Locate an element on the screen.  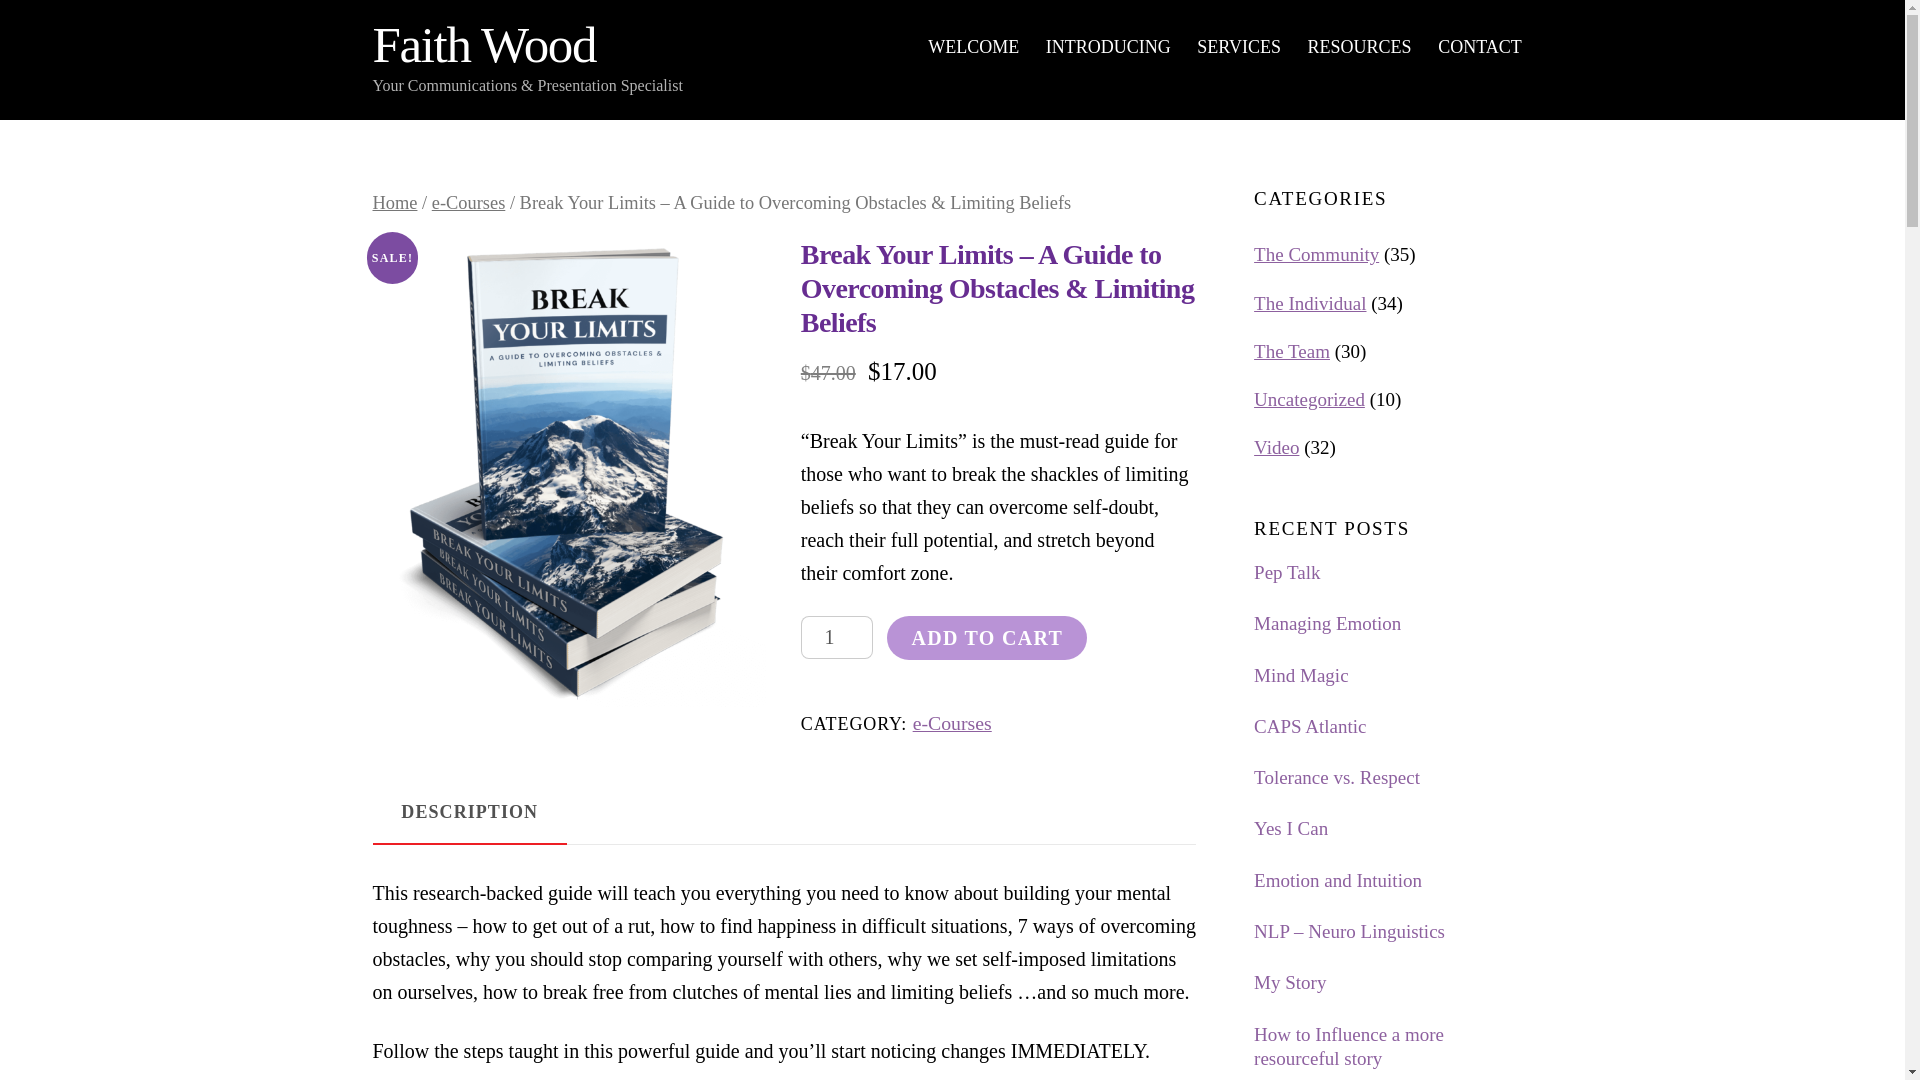
Tolerance vs. Respect is located at coordinates (1392, 778).